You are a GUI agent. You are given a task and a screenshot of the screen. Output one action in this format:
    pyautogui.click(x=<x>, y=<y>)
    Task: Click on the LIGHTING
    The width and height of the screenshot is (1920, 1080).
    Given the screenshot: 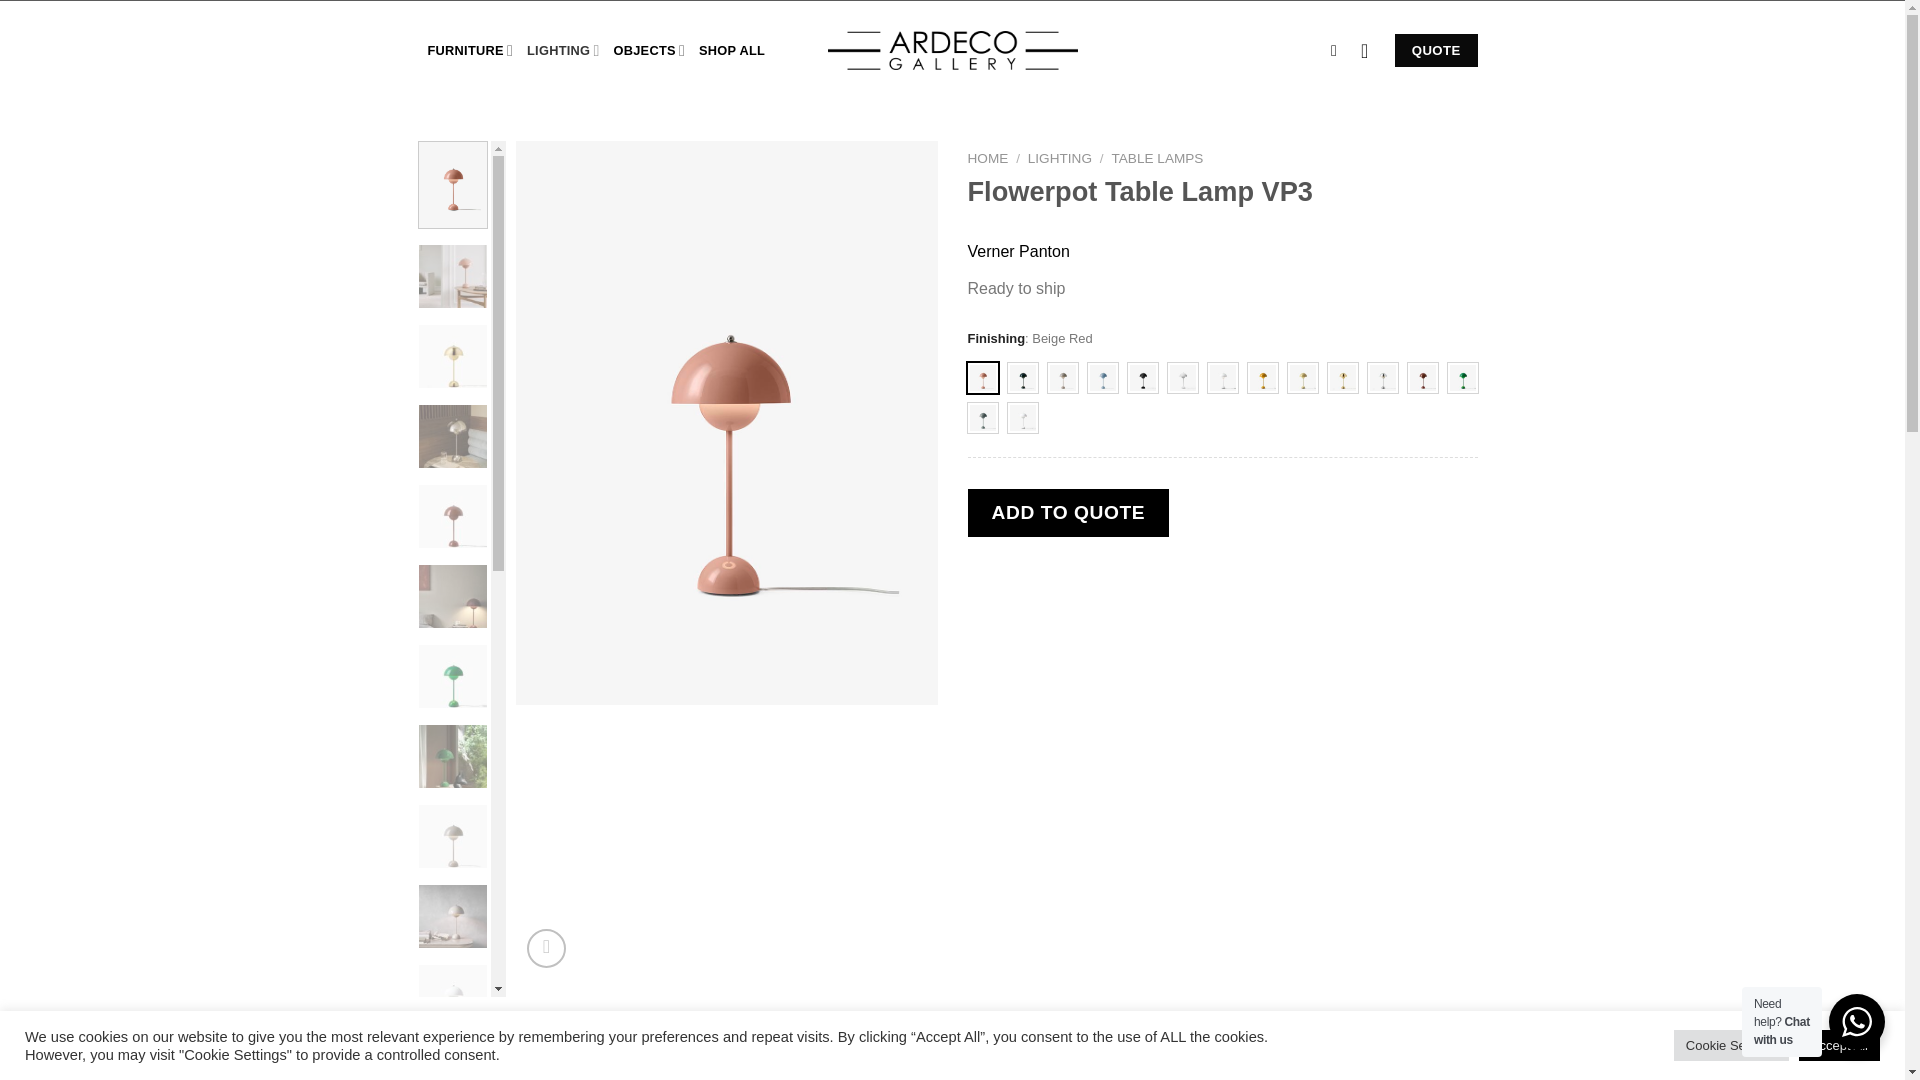 What is the action you would take?
    pyautogui.click(x=562, y=50)
    